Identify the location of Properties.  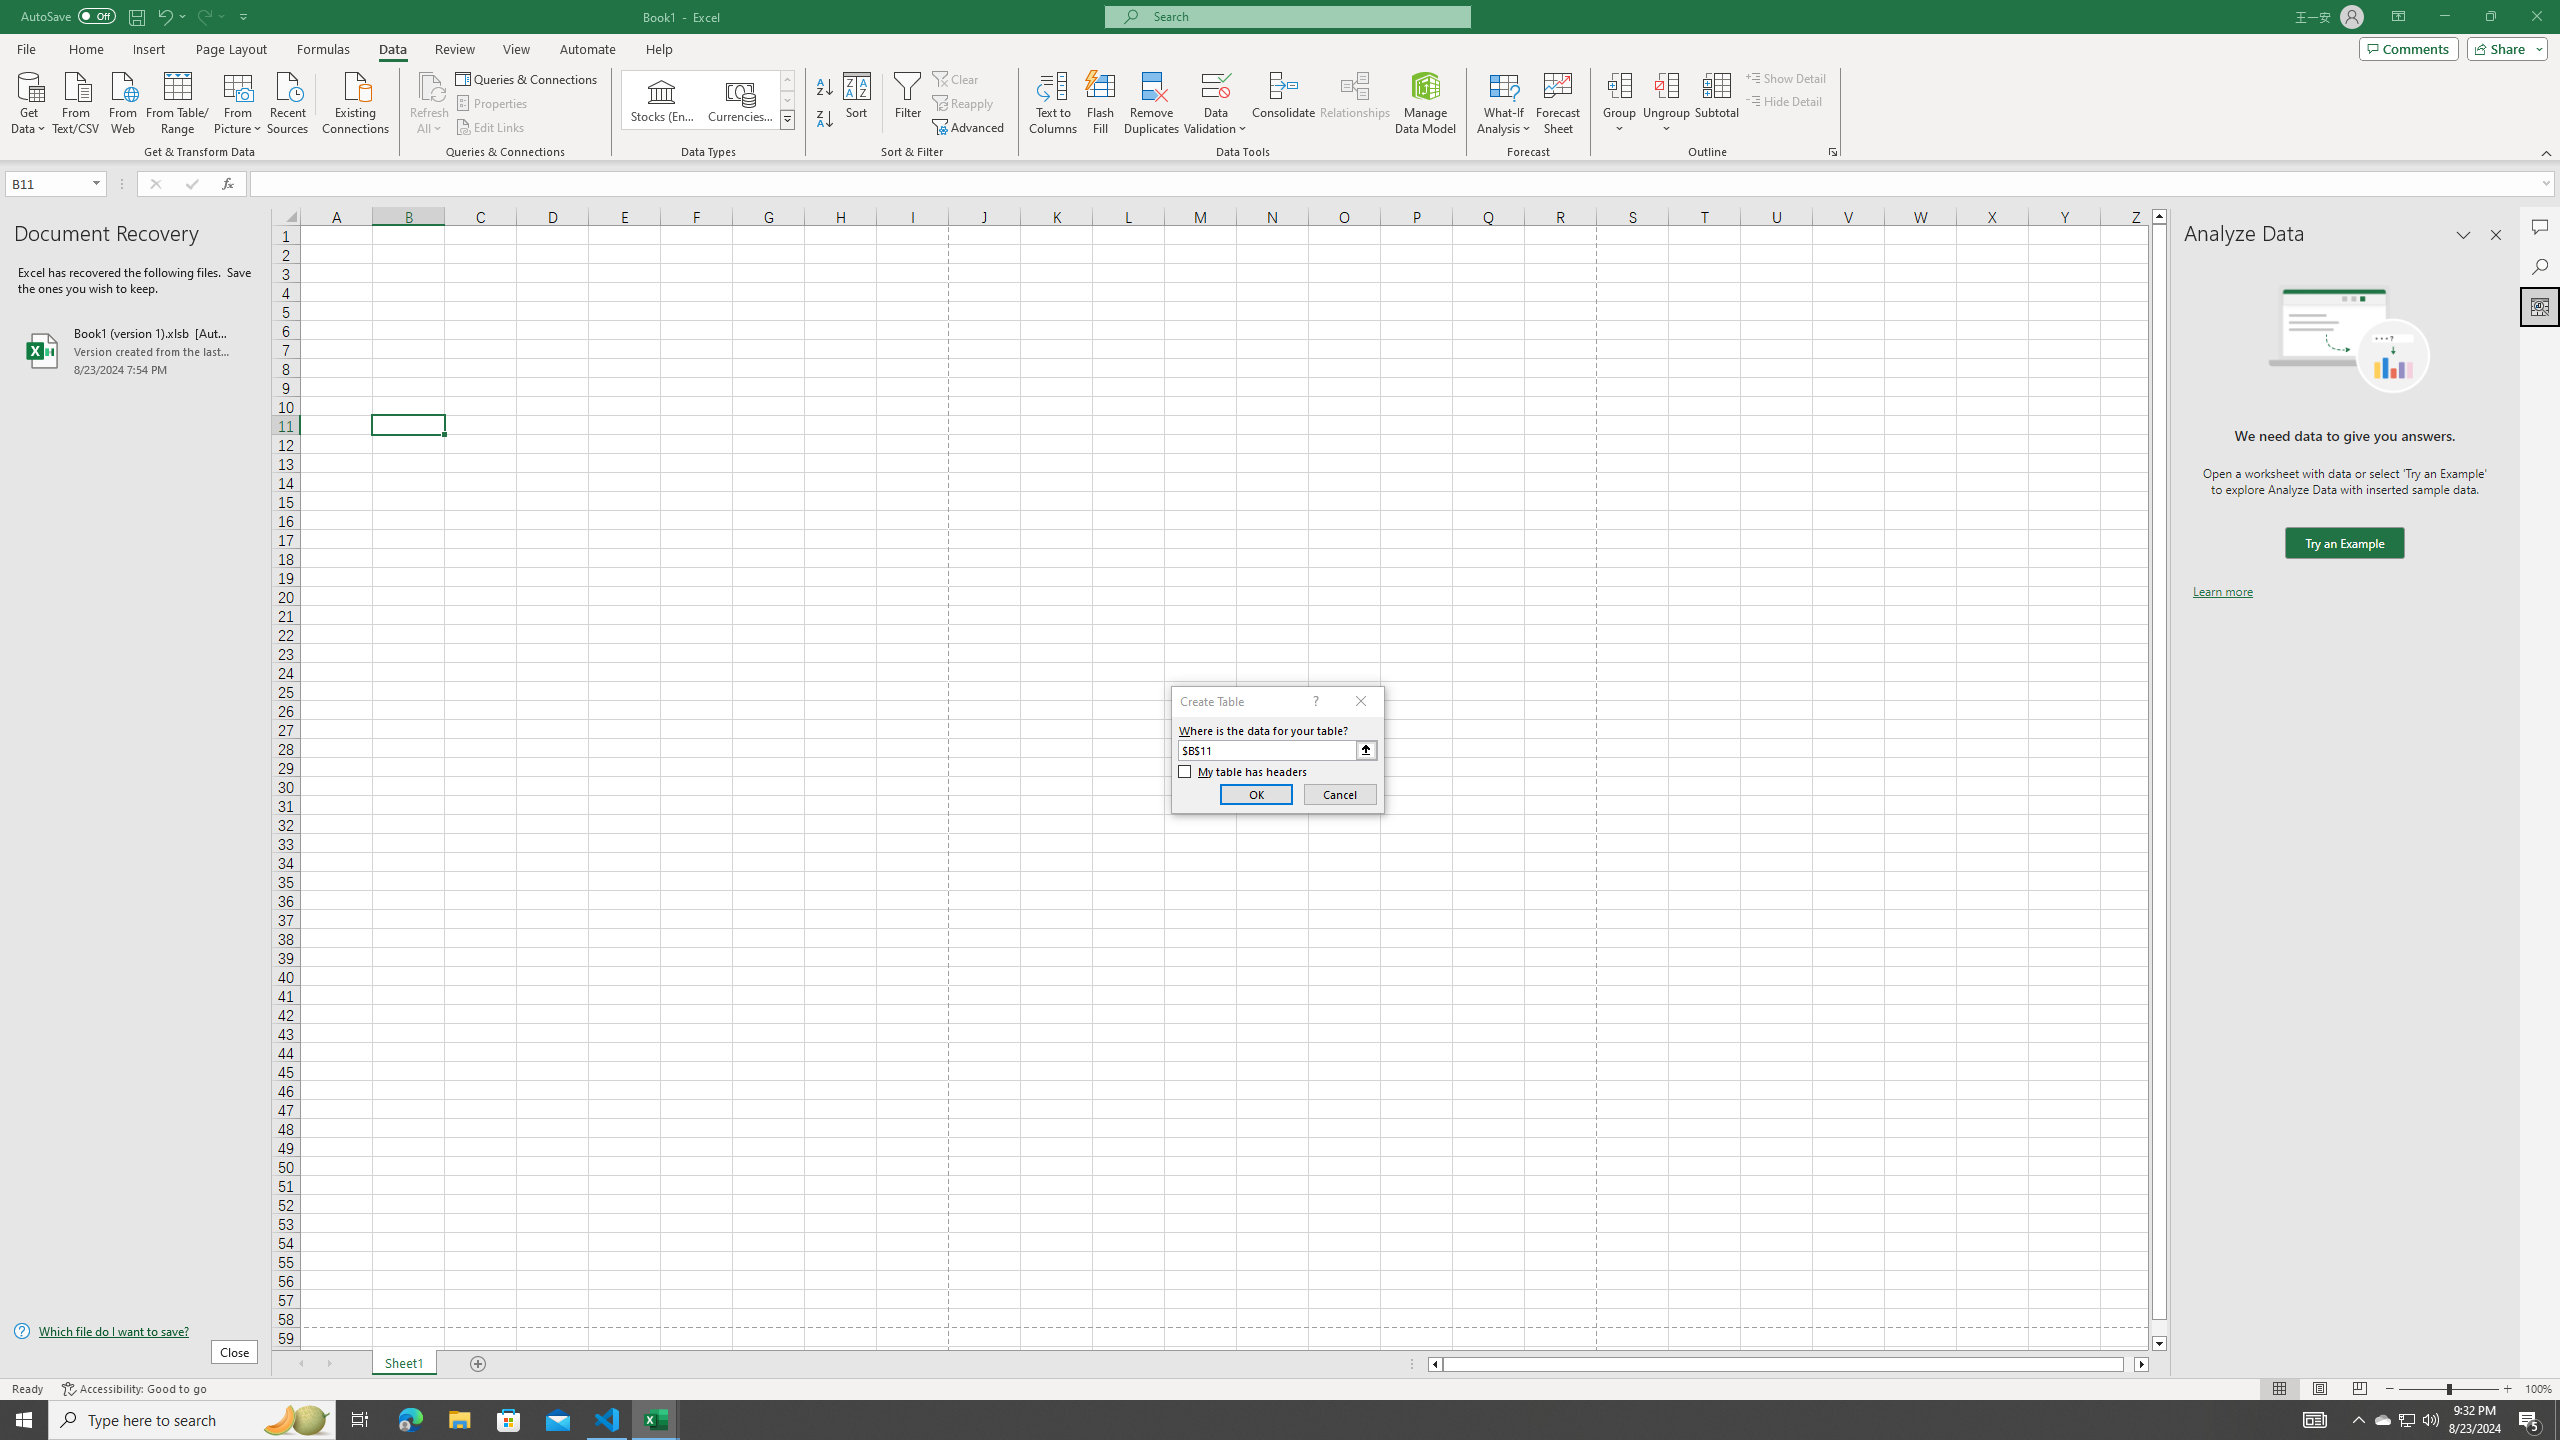
(494, 104).